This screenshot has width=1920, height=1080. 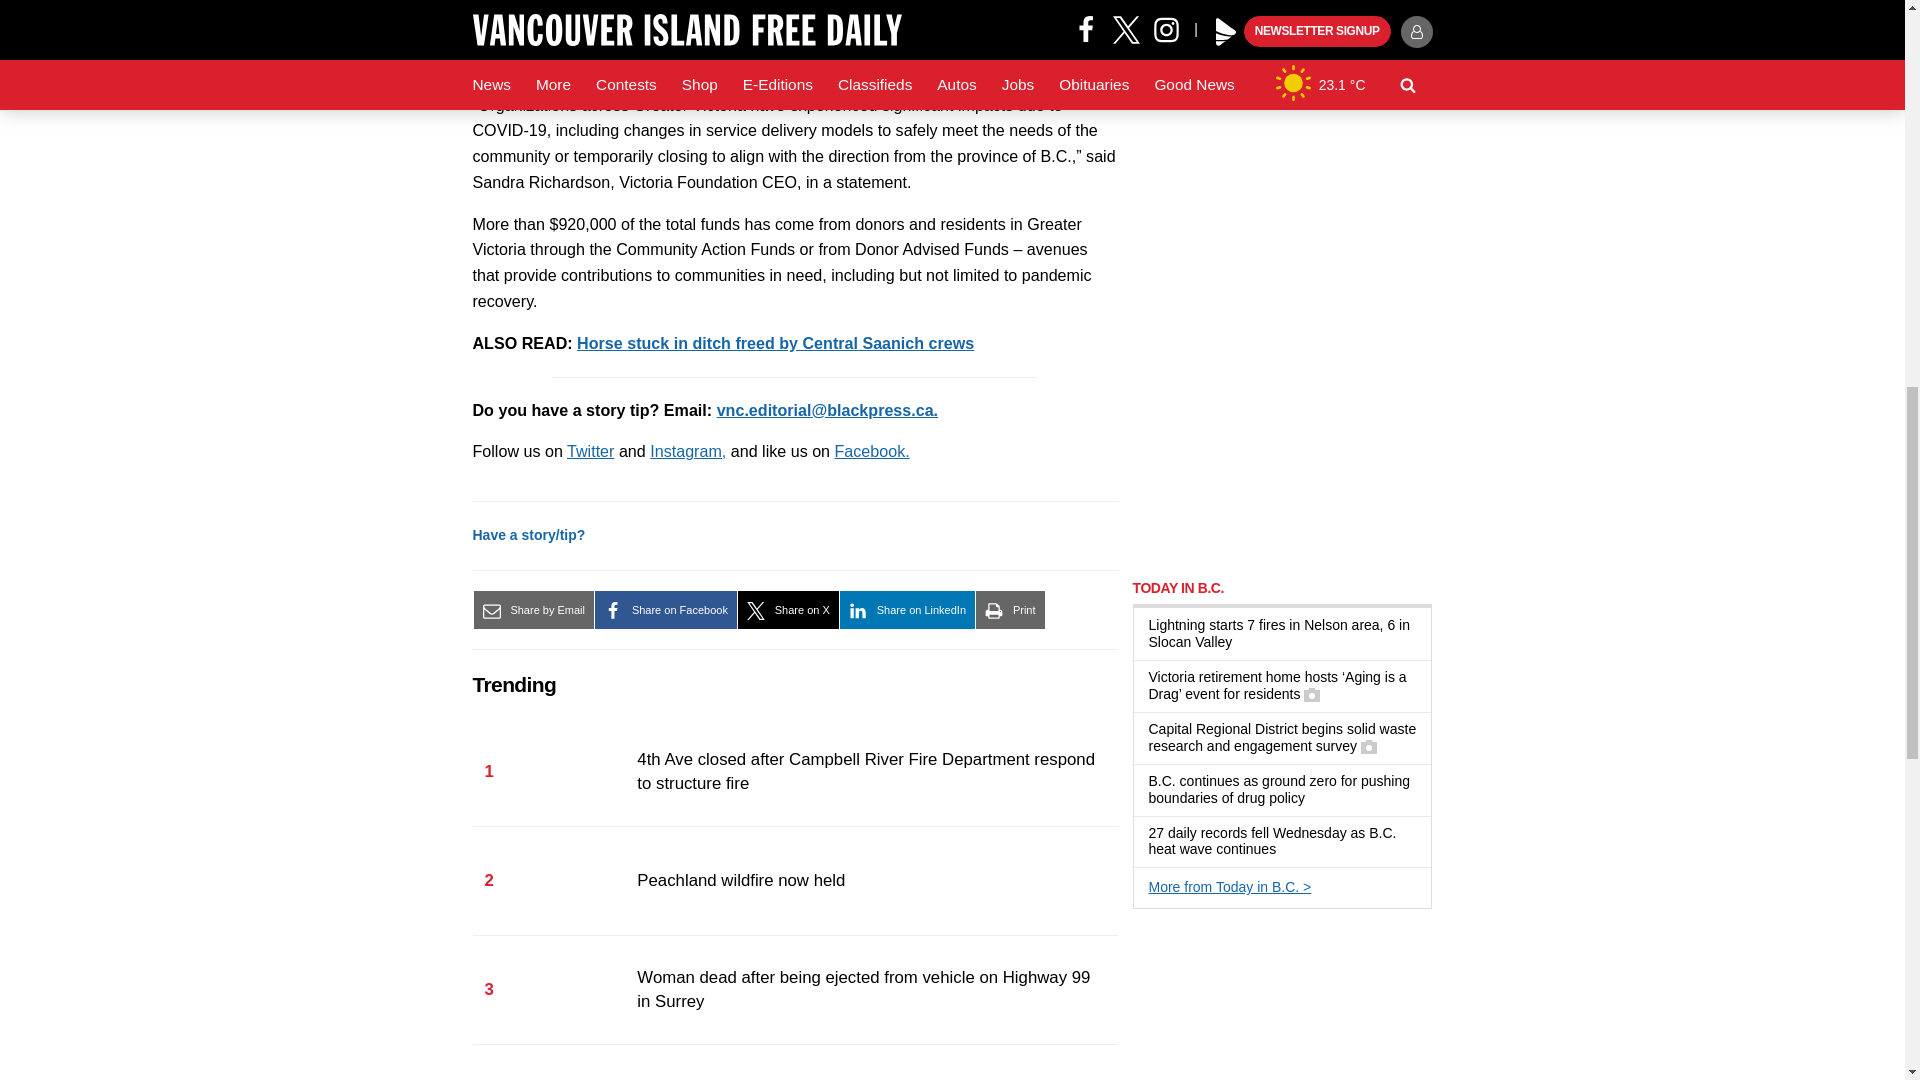 I want to click on Has a gallery, so click(x=1312, y=694).